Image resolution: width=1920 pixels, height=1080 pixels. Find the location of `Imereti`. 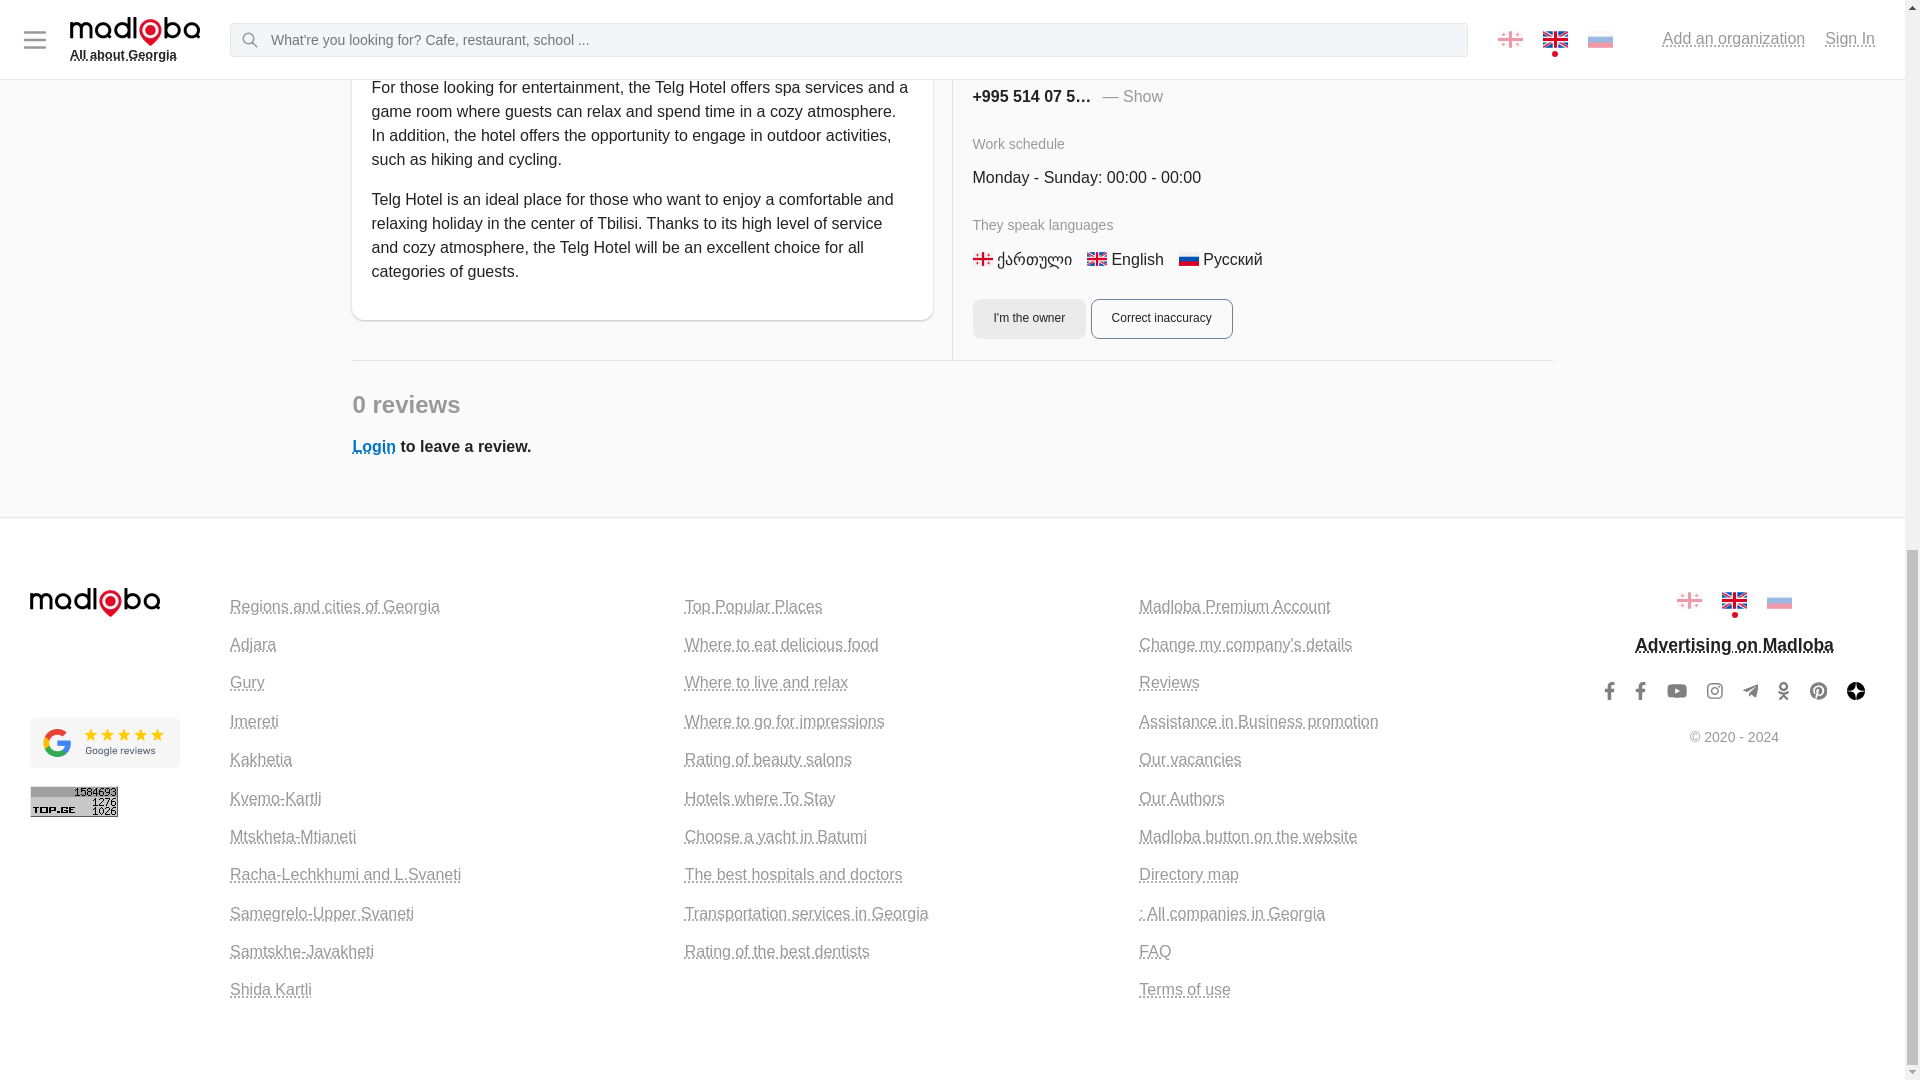

Imereti is located at coordinates (254, 721).